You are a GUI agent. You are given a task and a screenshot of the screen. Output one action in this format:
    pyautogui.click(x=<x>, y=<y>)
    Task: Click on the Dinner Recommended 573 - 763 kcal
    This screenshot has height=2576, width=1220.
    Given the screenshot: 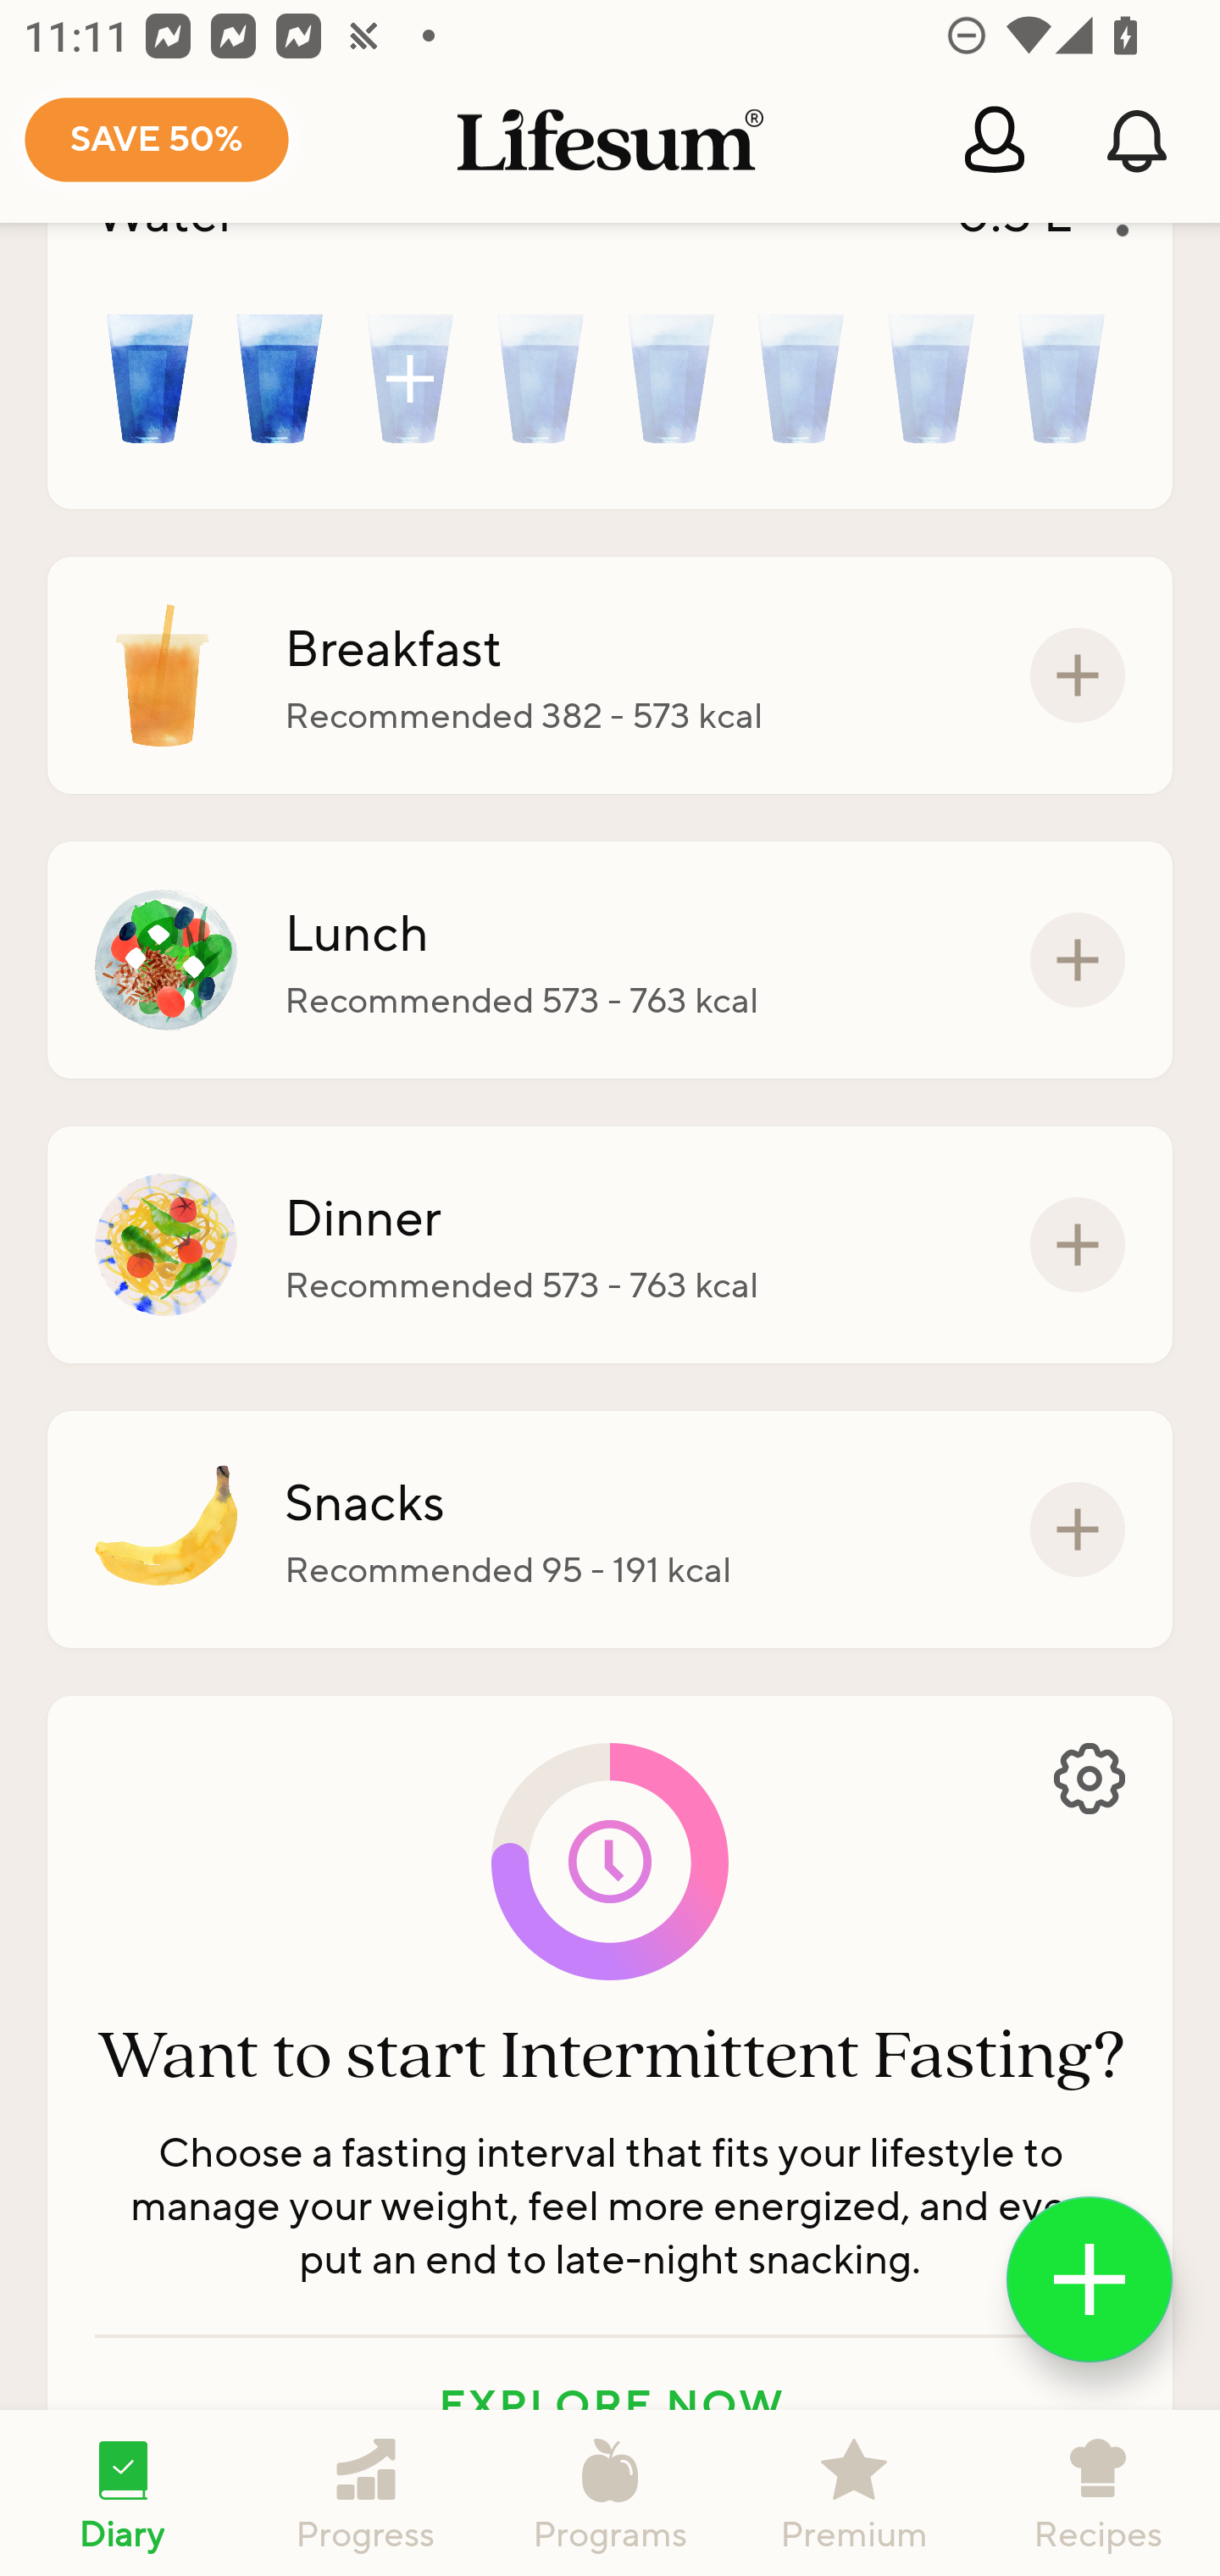 What is the action you would take?
    pyautogui.click(x=610, y=1244)
    